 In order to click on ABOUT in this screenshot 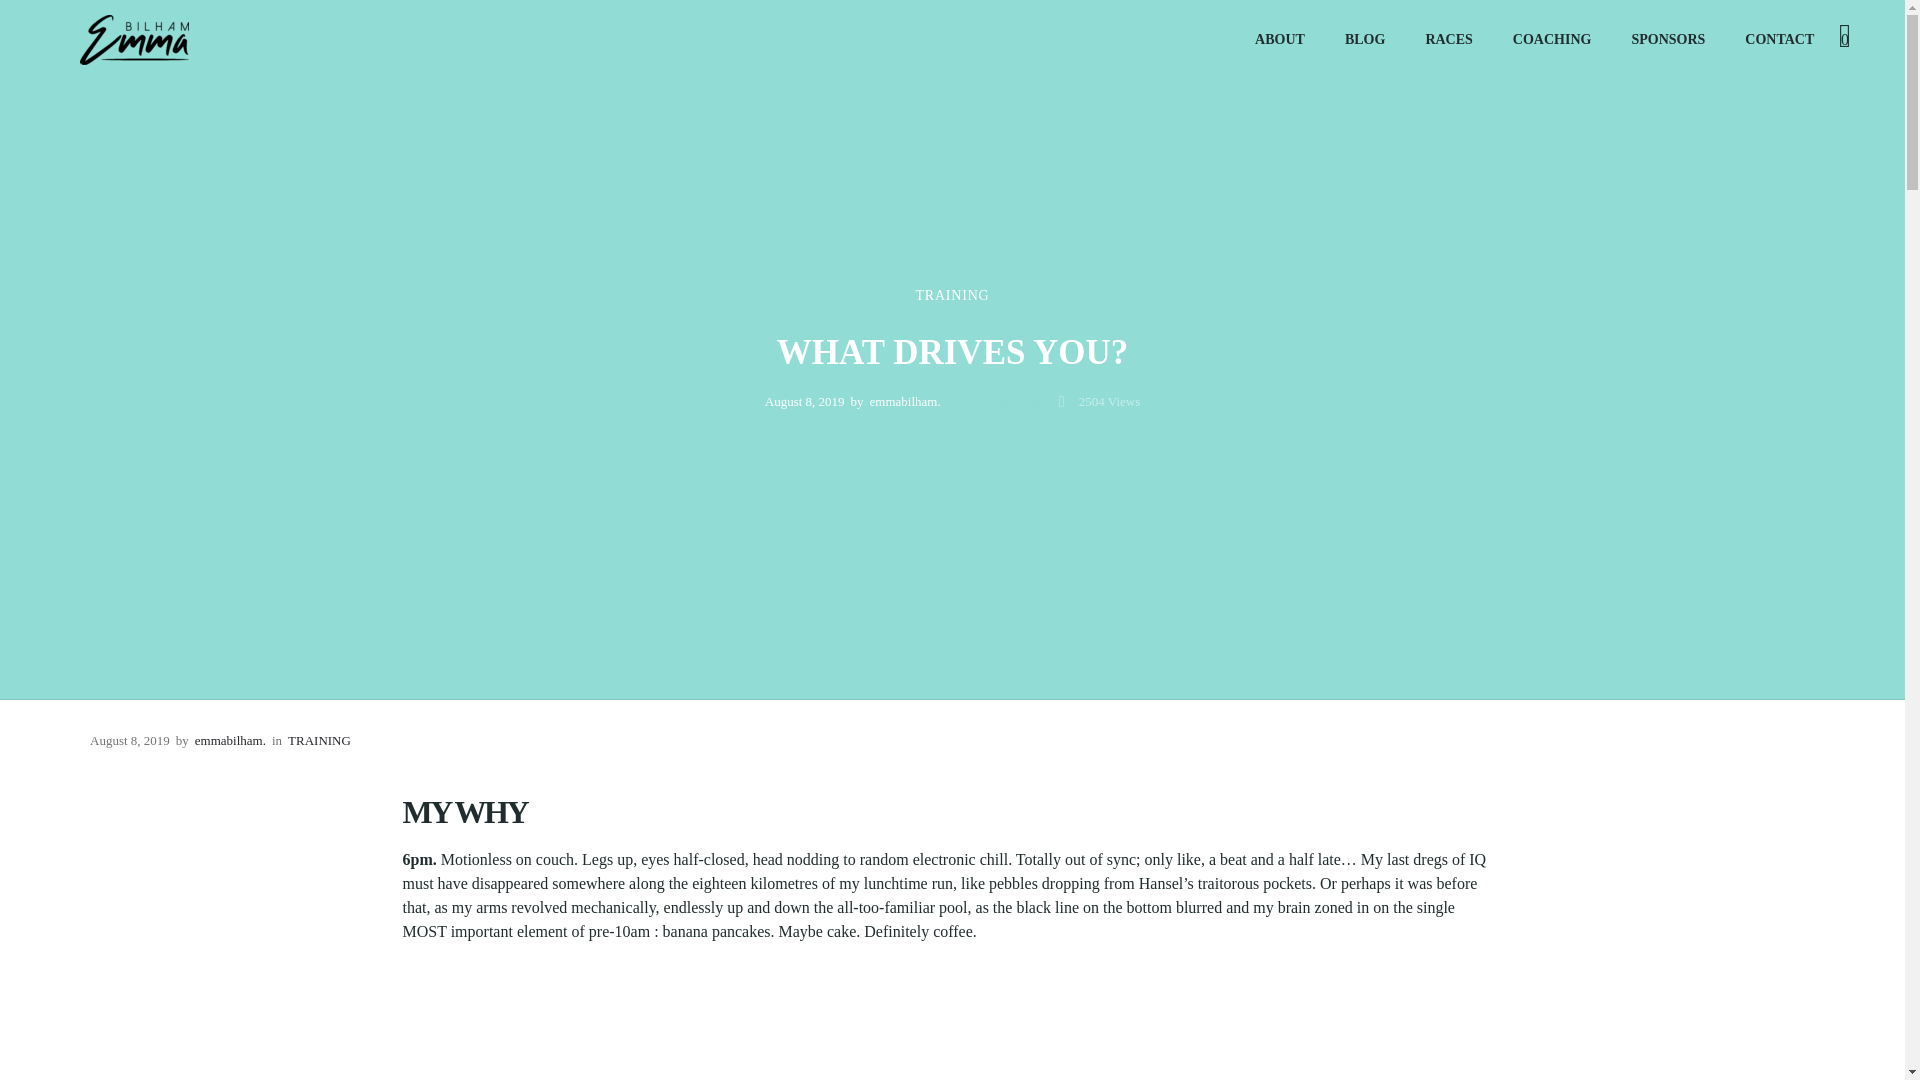, I will do `click(1279, 40)`.